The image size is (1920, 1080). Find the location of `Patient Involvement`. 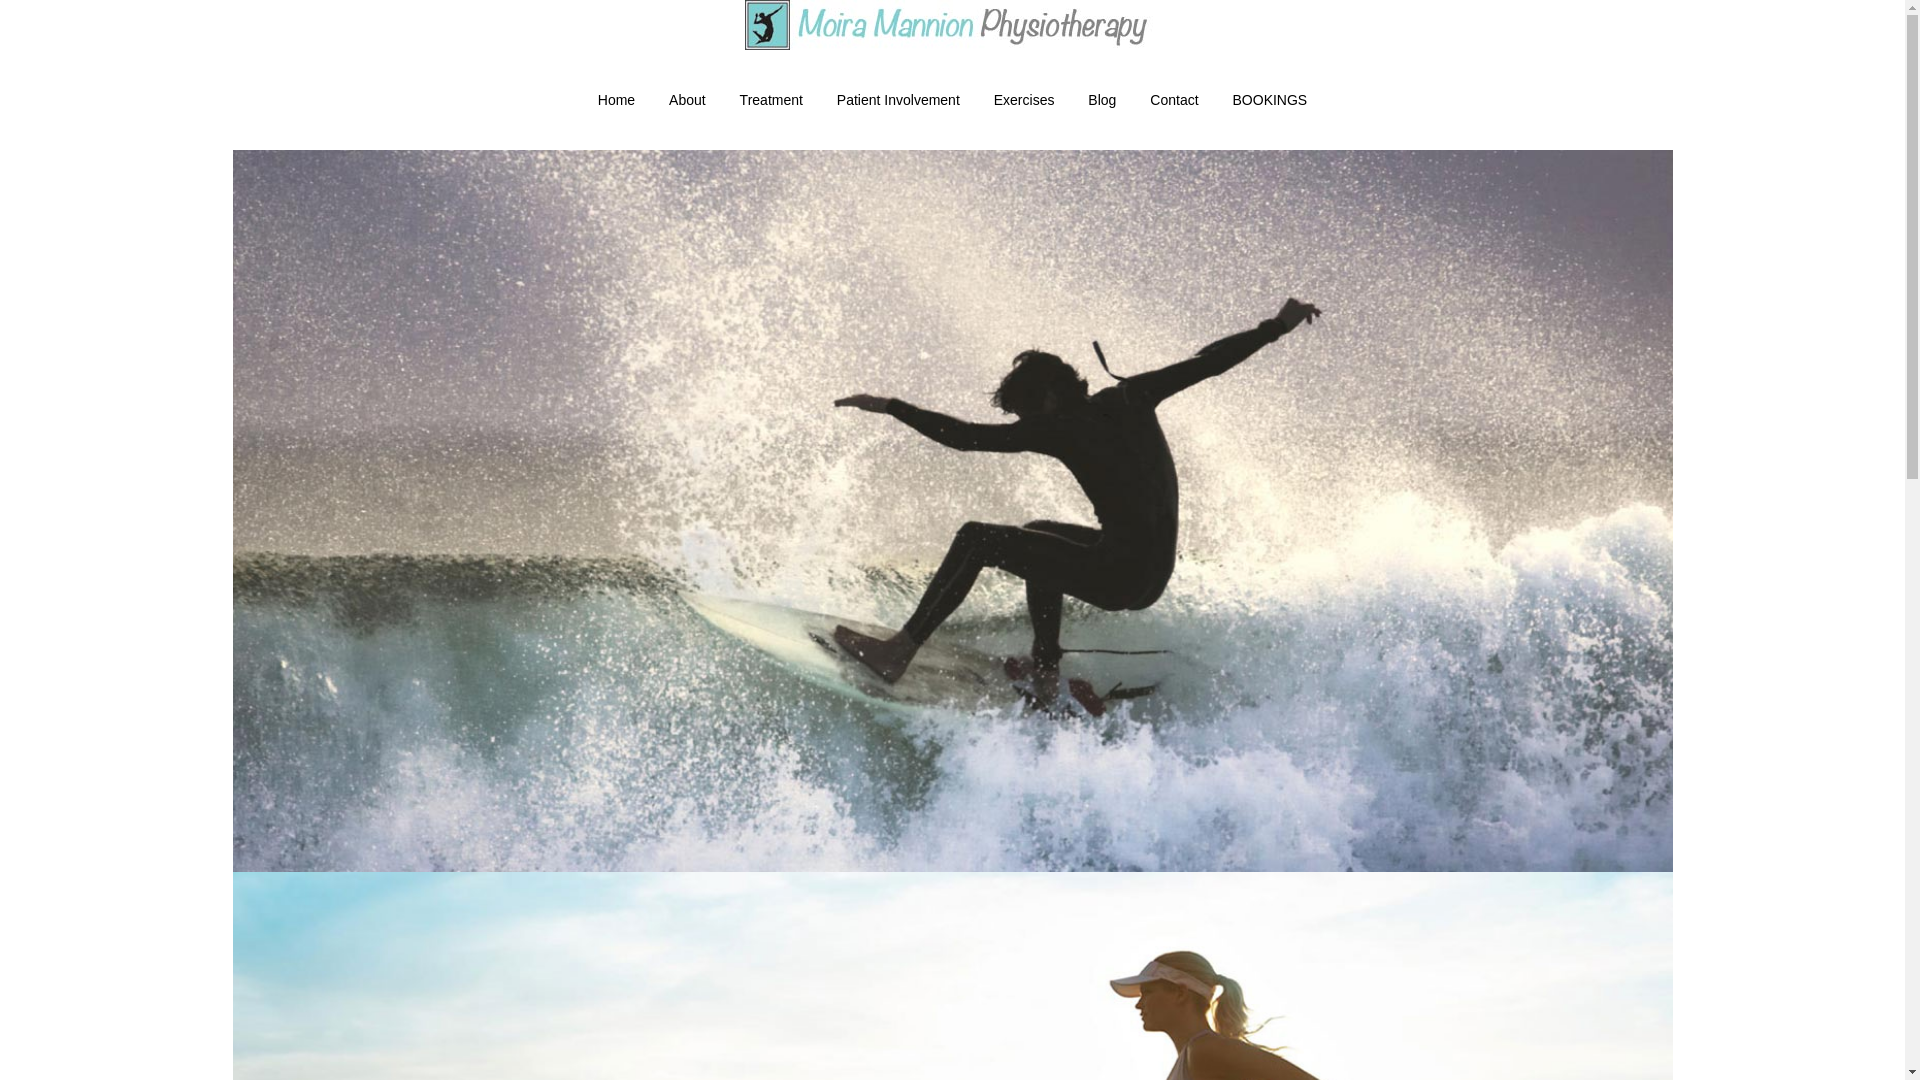

Patient Involvement is located at coordinates (898, 100).